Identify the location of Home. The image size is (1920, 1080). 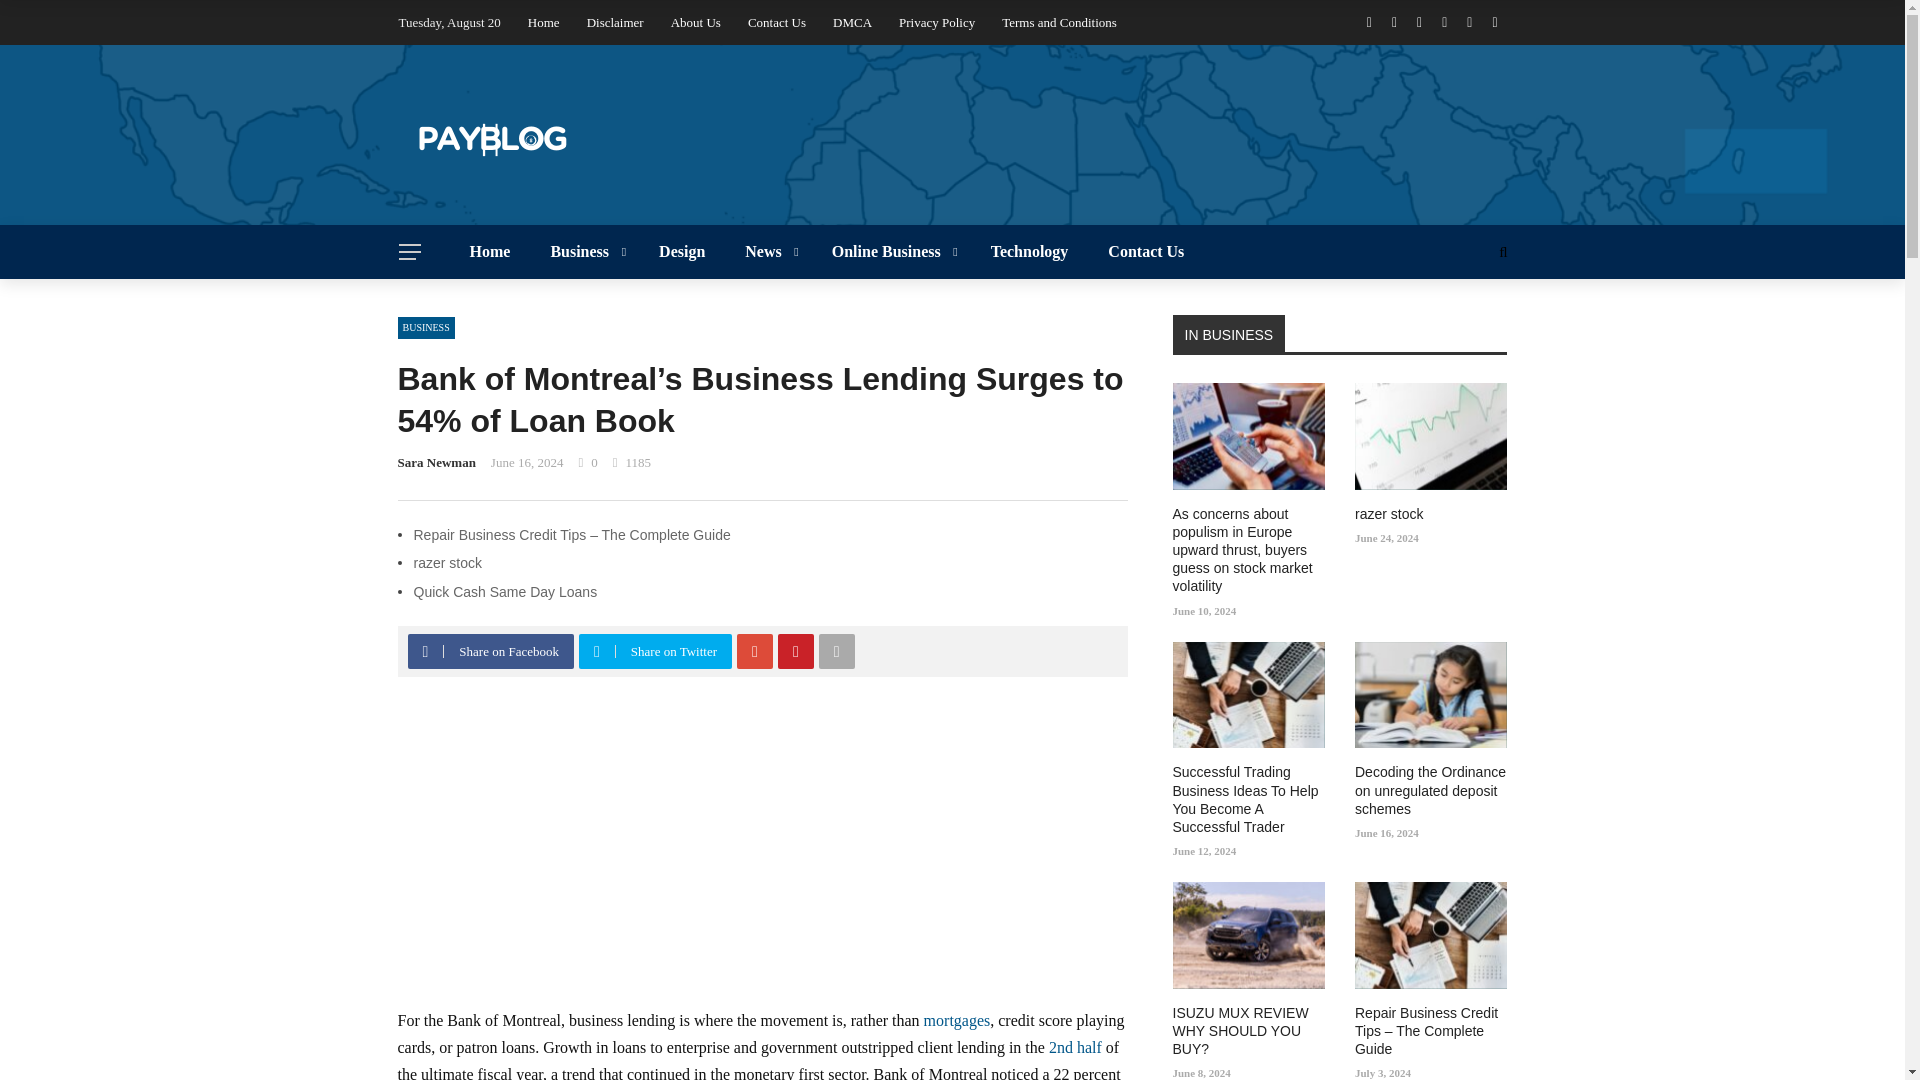
(490, 251).